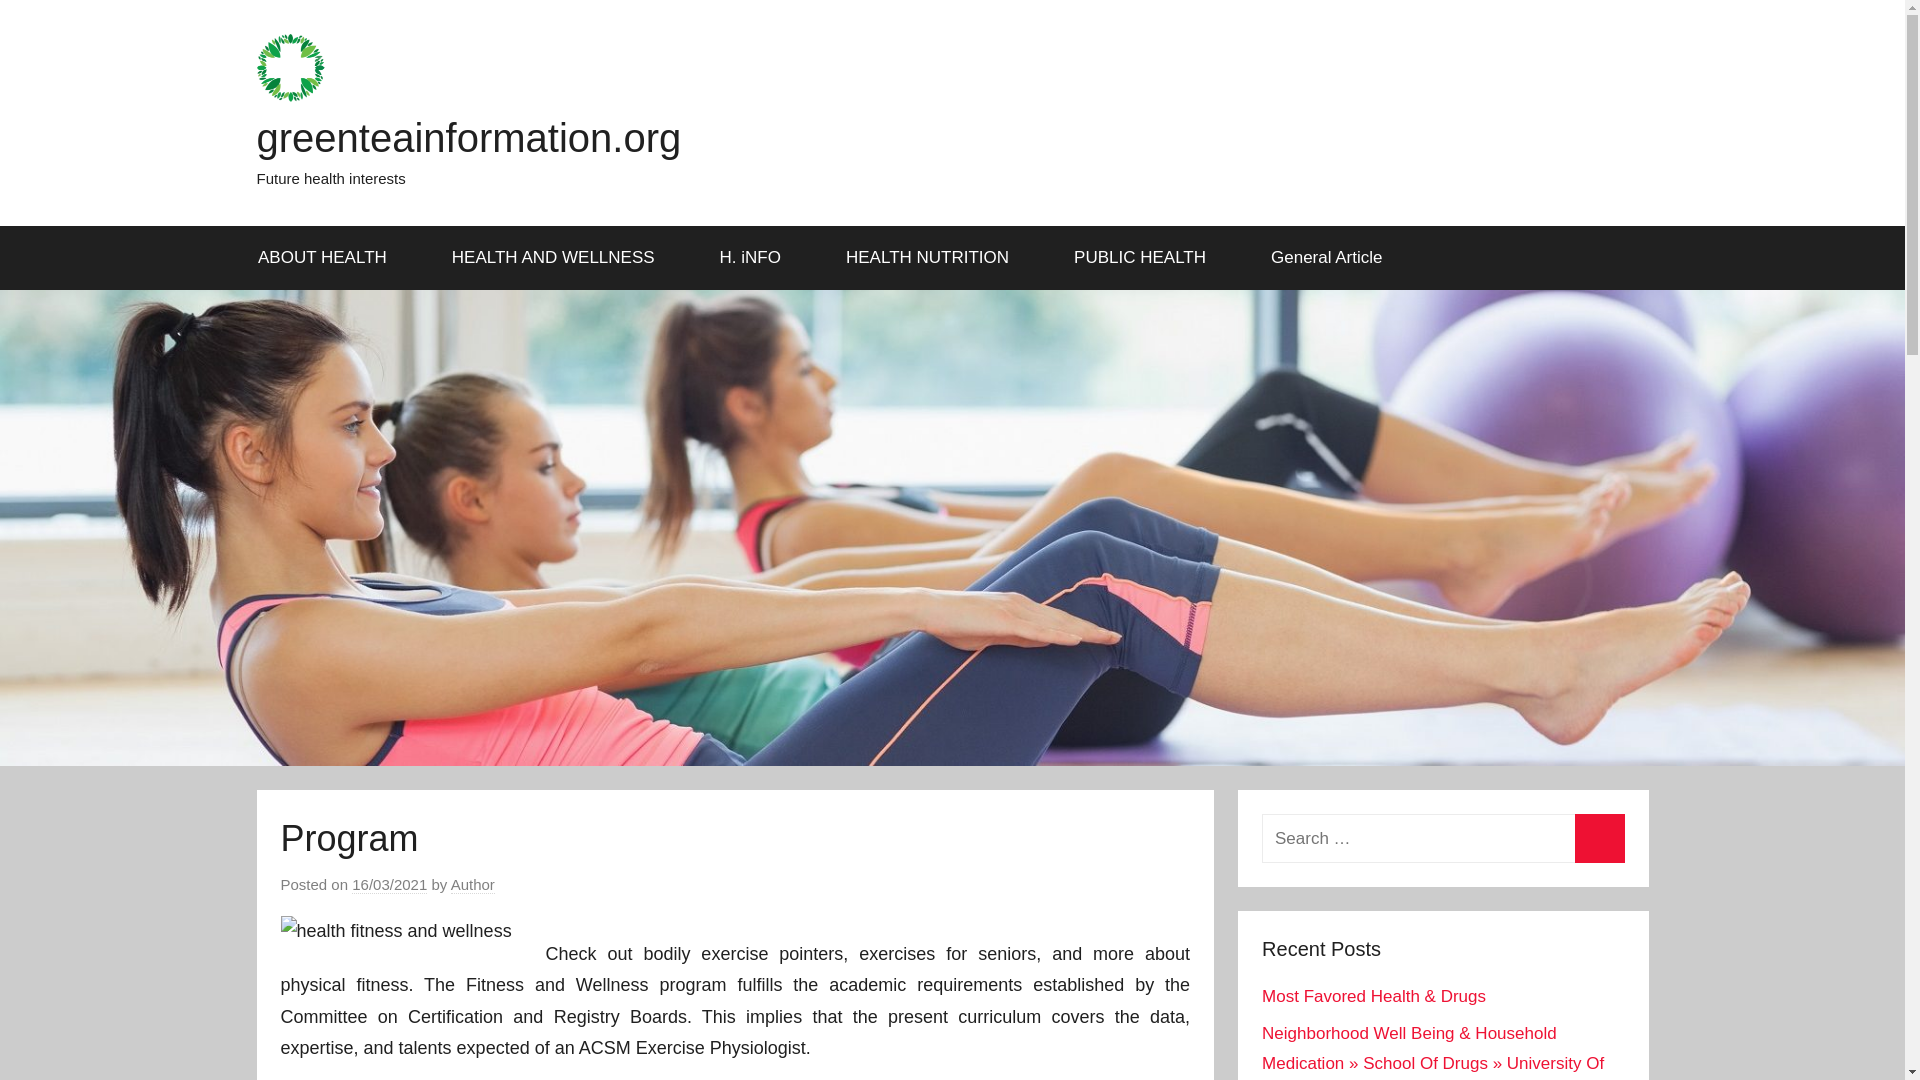 The width and height of the screenshot is (1920, 1080). I want to click on General Article, so click(1328, 258).